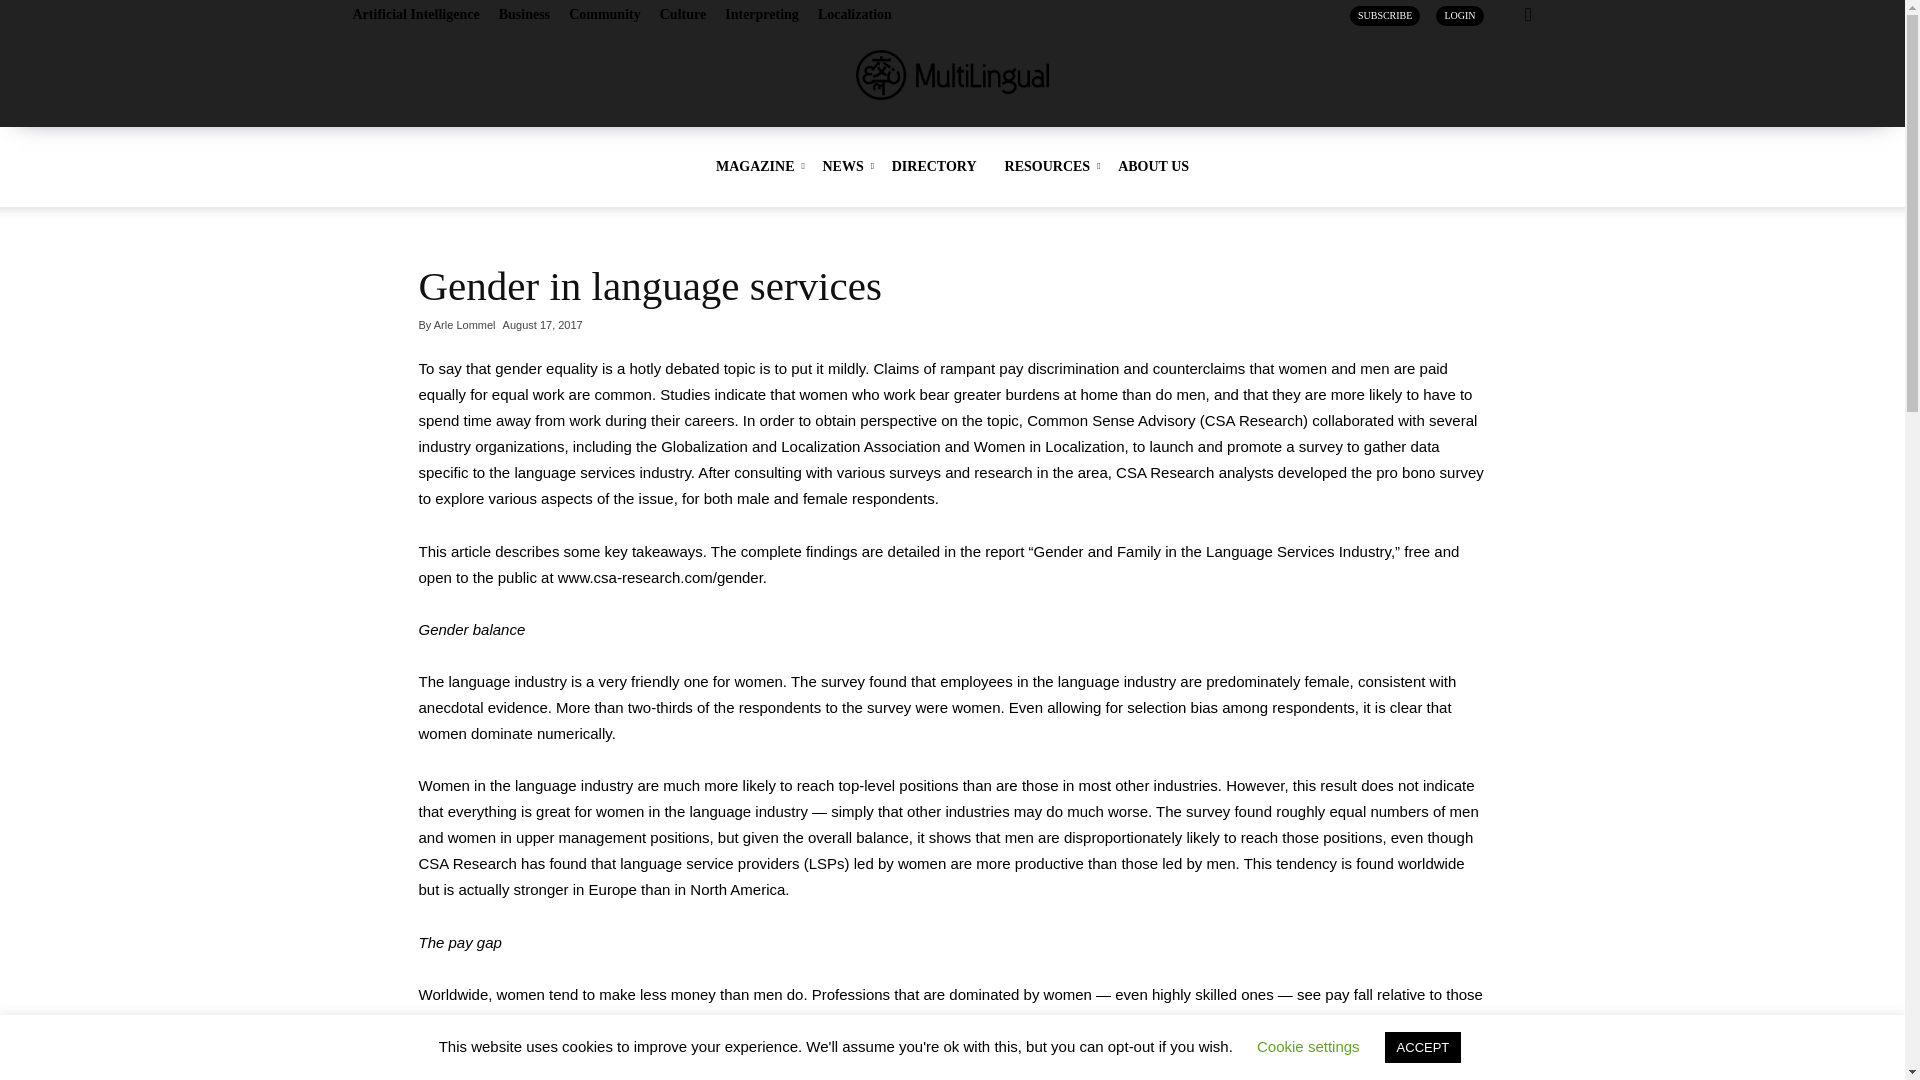 Image resolution: width=1920 pixels, height=1080 pixels. I want to click on Artificial Intelligence, so click(414, 14).